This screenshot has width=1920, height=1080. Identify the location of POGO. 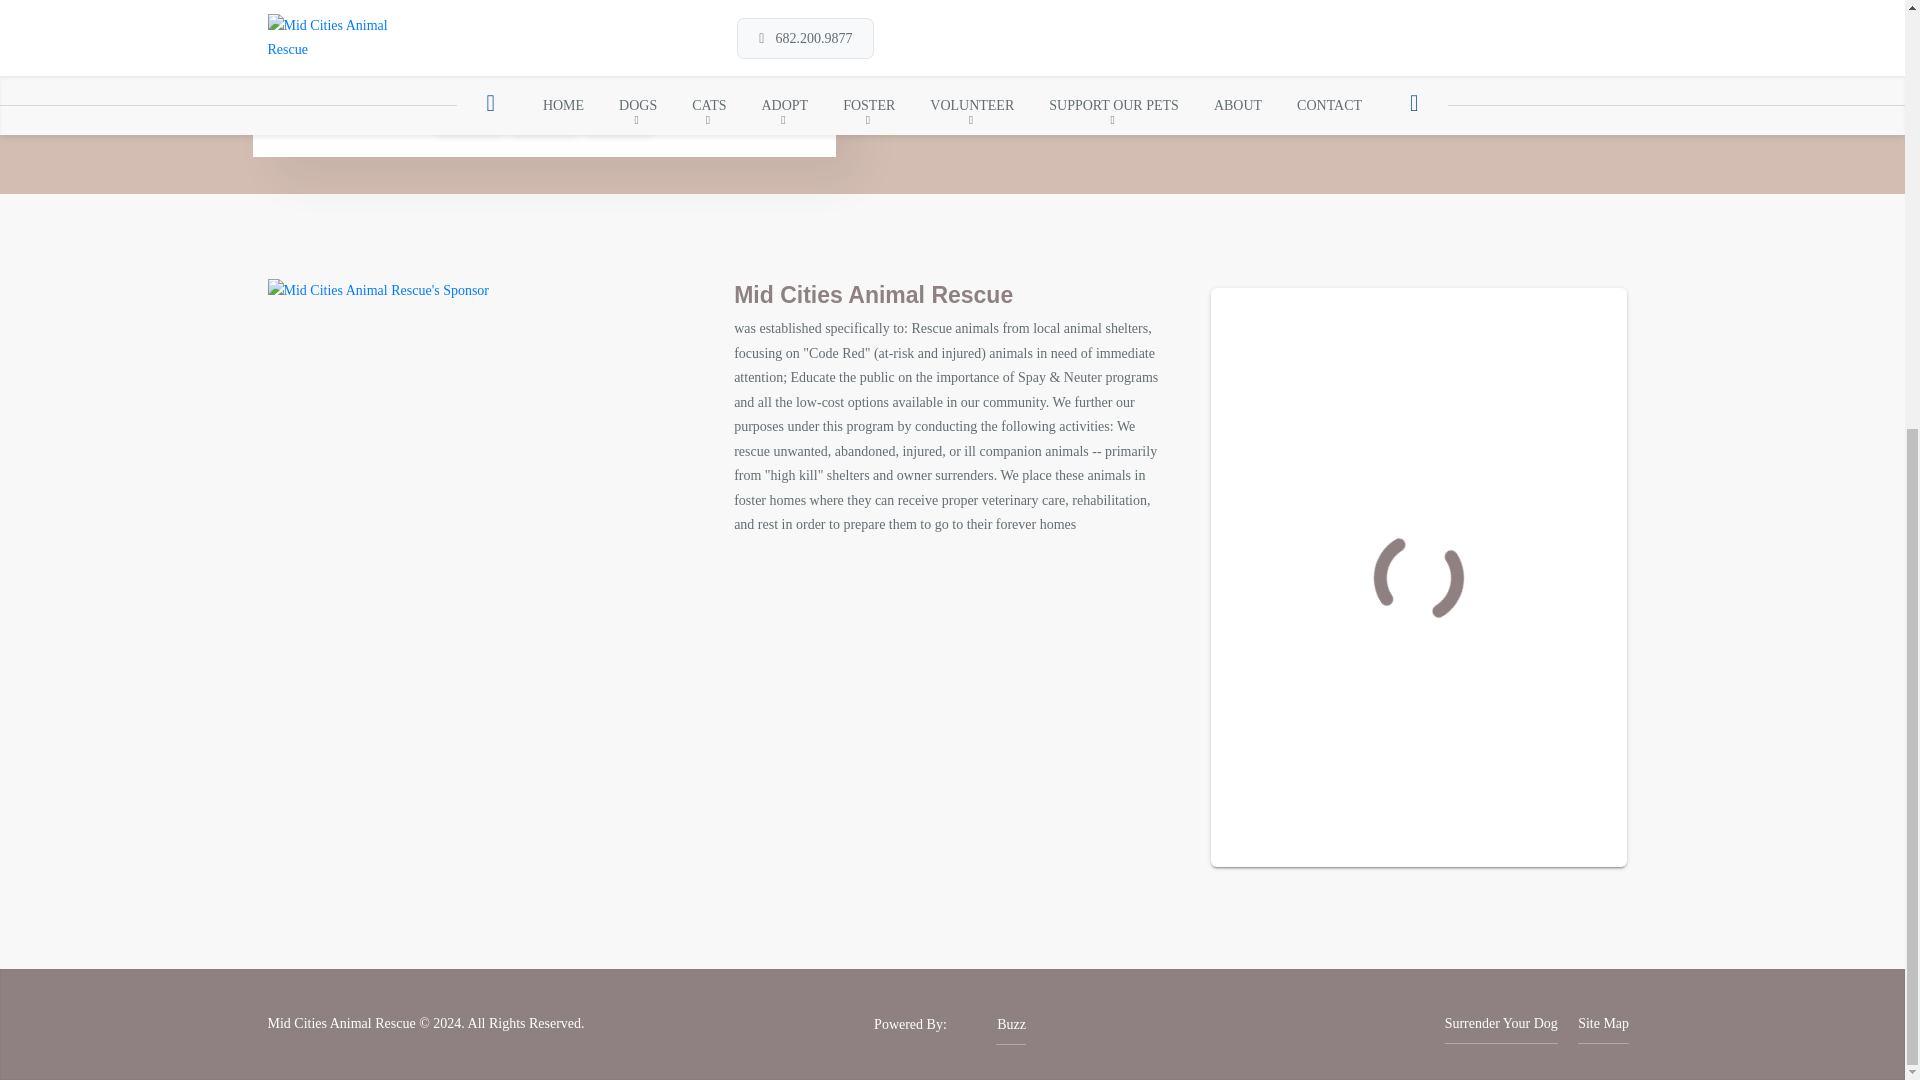
(544, 28).